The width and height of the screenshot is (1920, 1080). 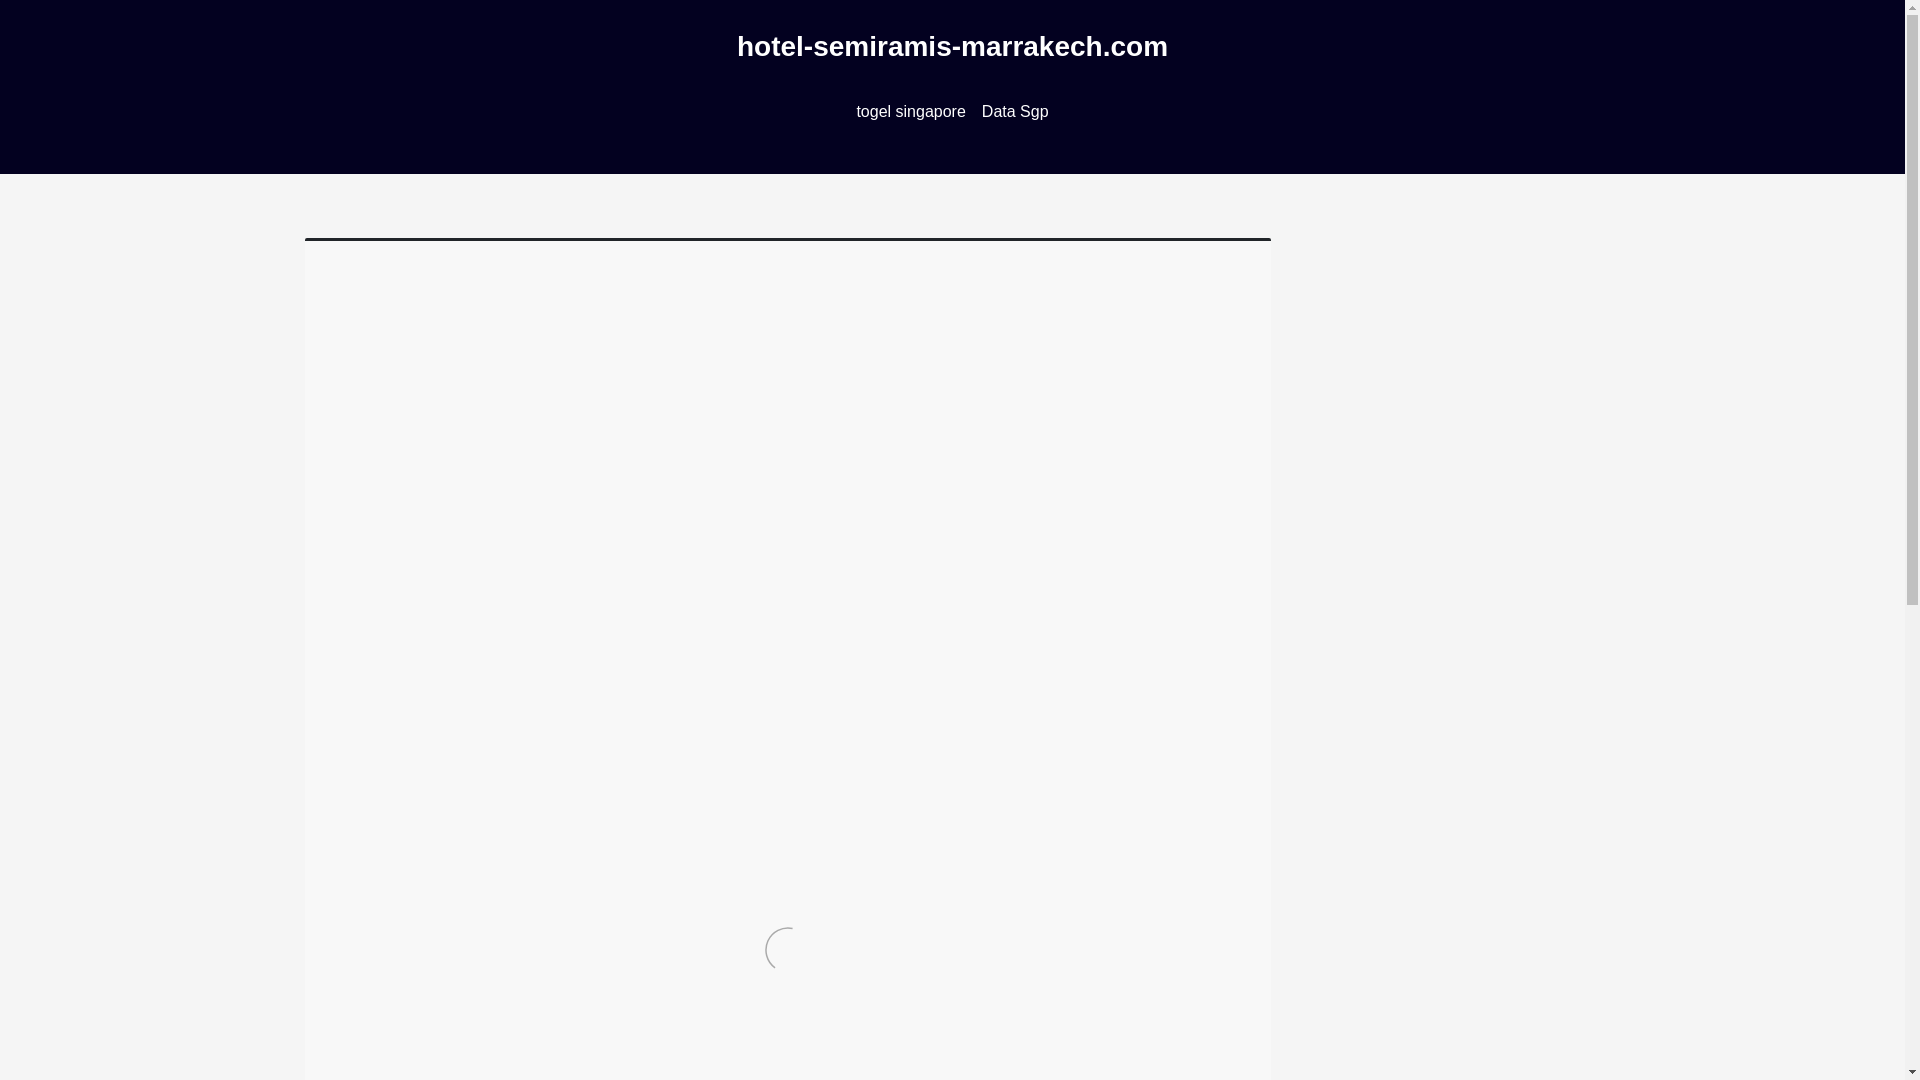 What do you see at coordinates (526, 396) in the screenshot?
I see `adminhot` at bounding box center [526, 396].